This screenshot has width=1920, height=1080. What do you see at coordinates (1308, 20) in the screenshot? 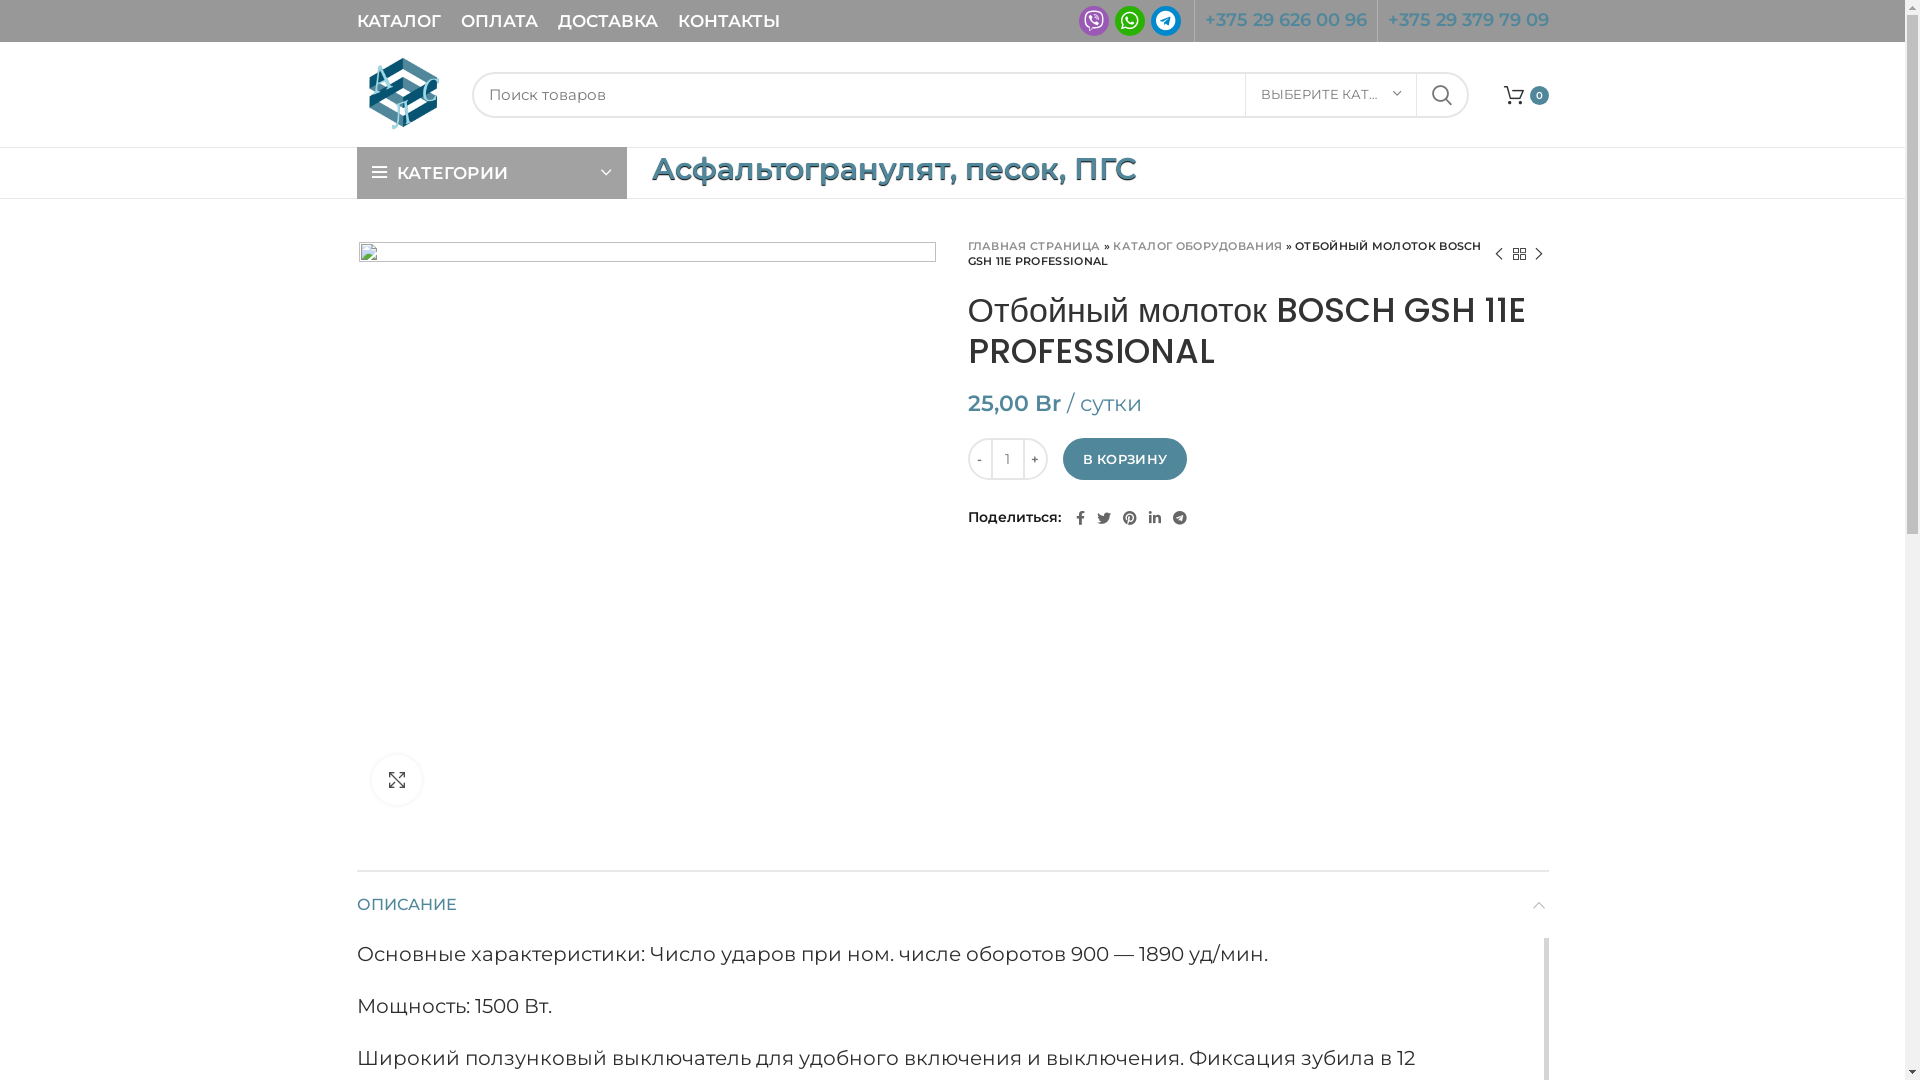
I see `29 626 00 96` at bounding box center [1308, 20].